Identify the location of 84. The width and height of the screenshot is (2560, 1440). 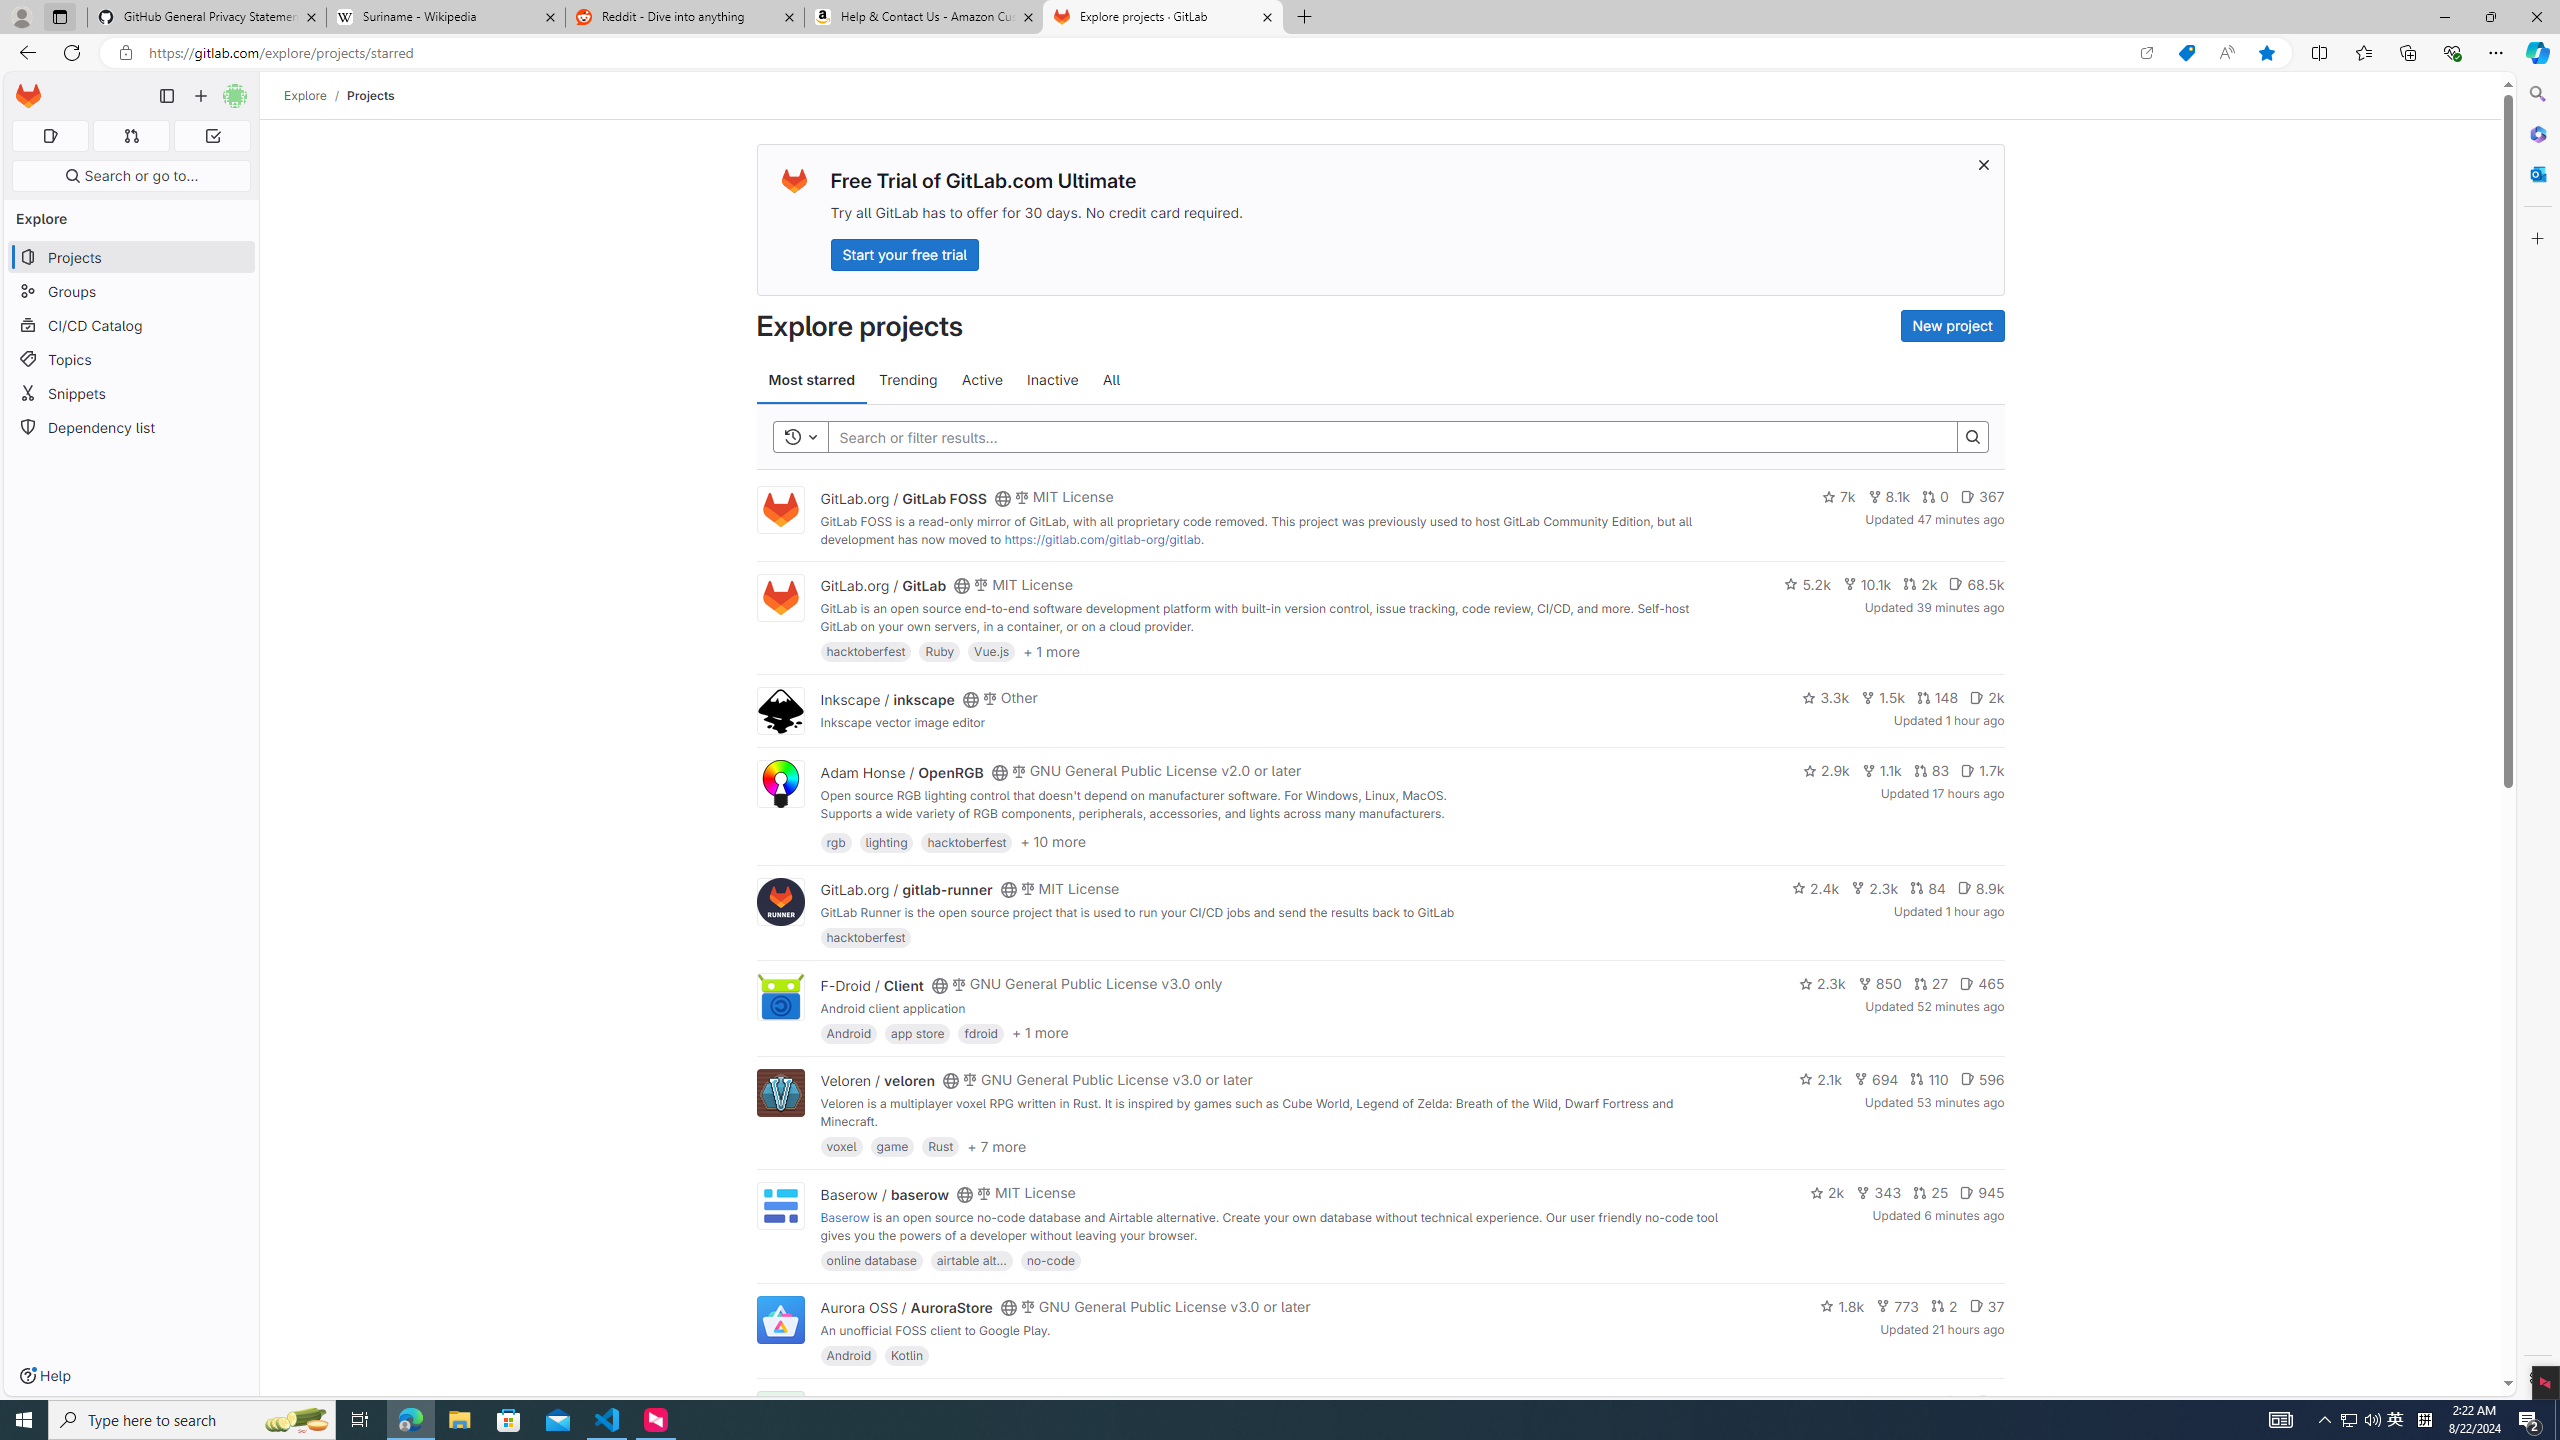
(1927, 887).